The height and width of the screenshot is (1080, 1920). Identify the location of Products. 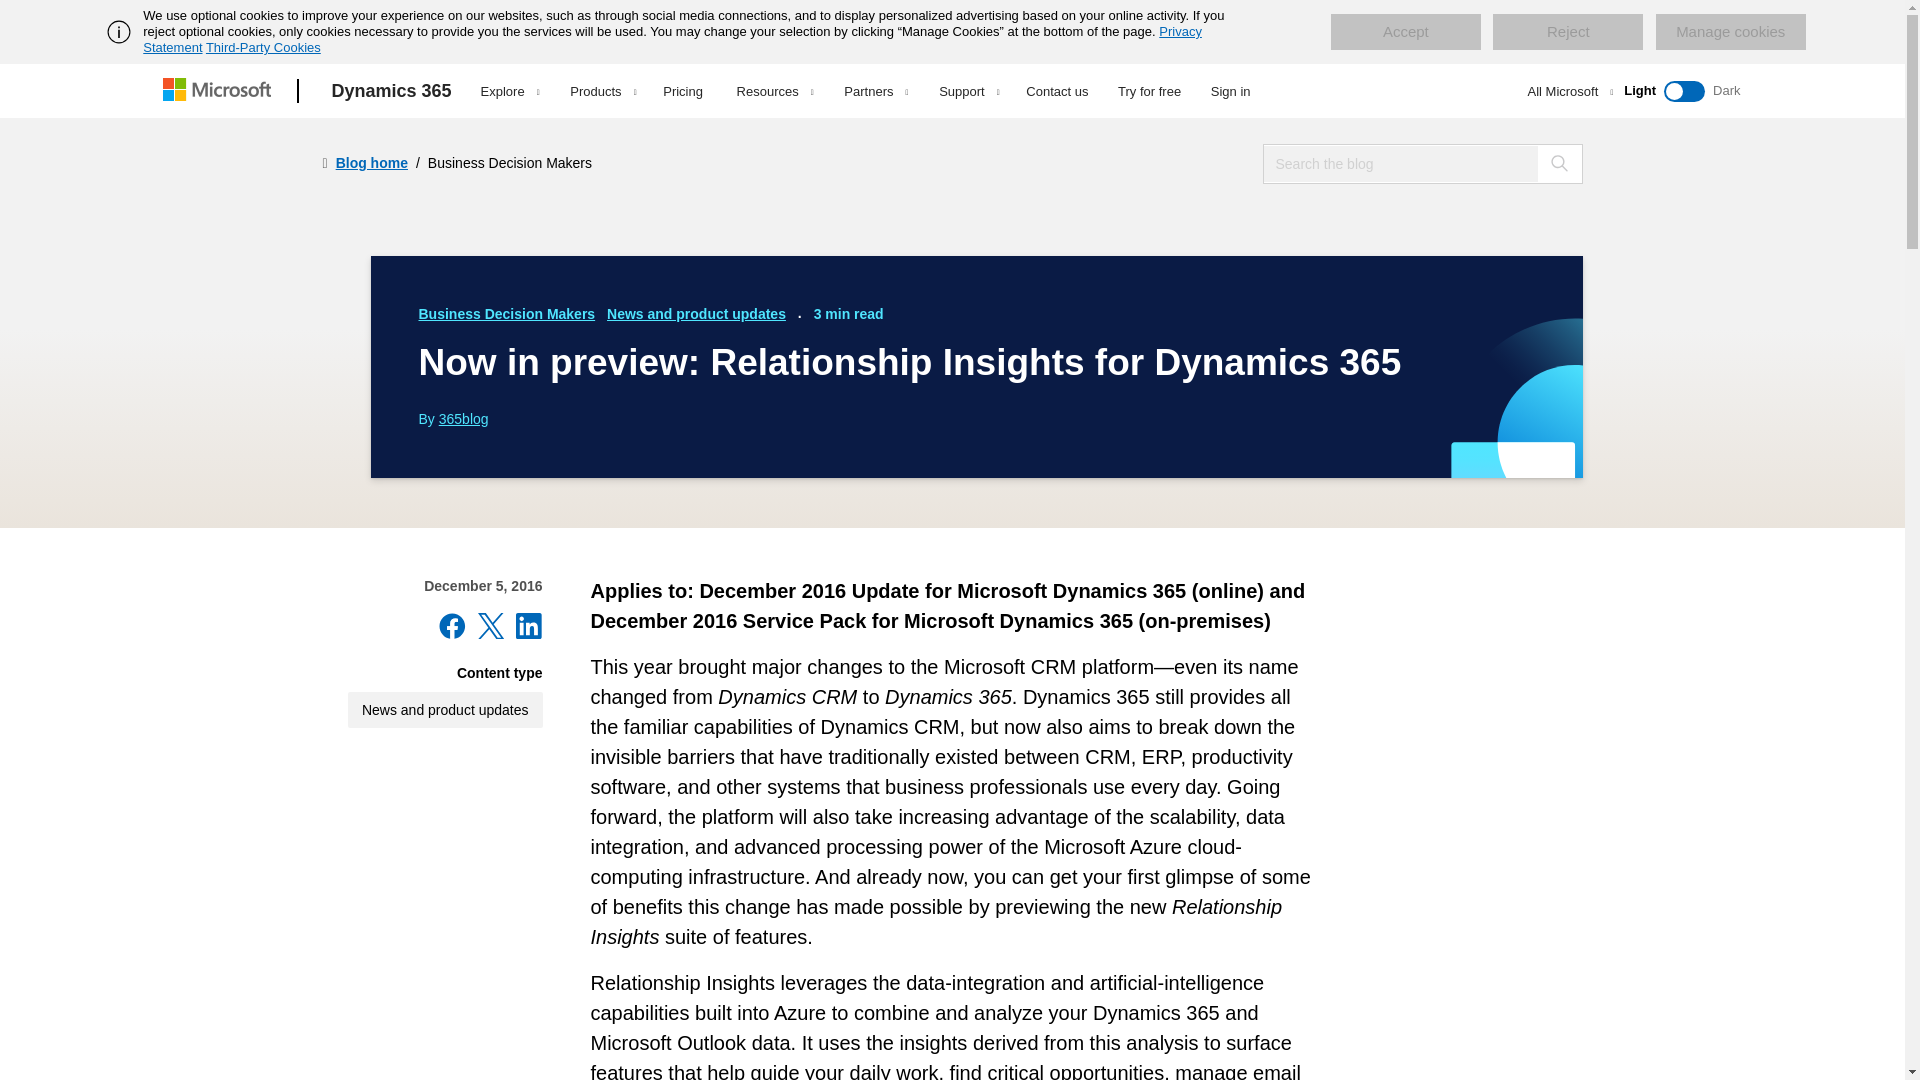
(602, 91).